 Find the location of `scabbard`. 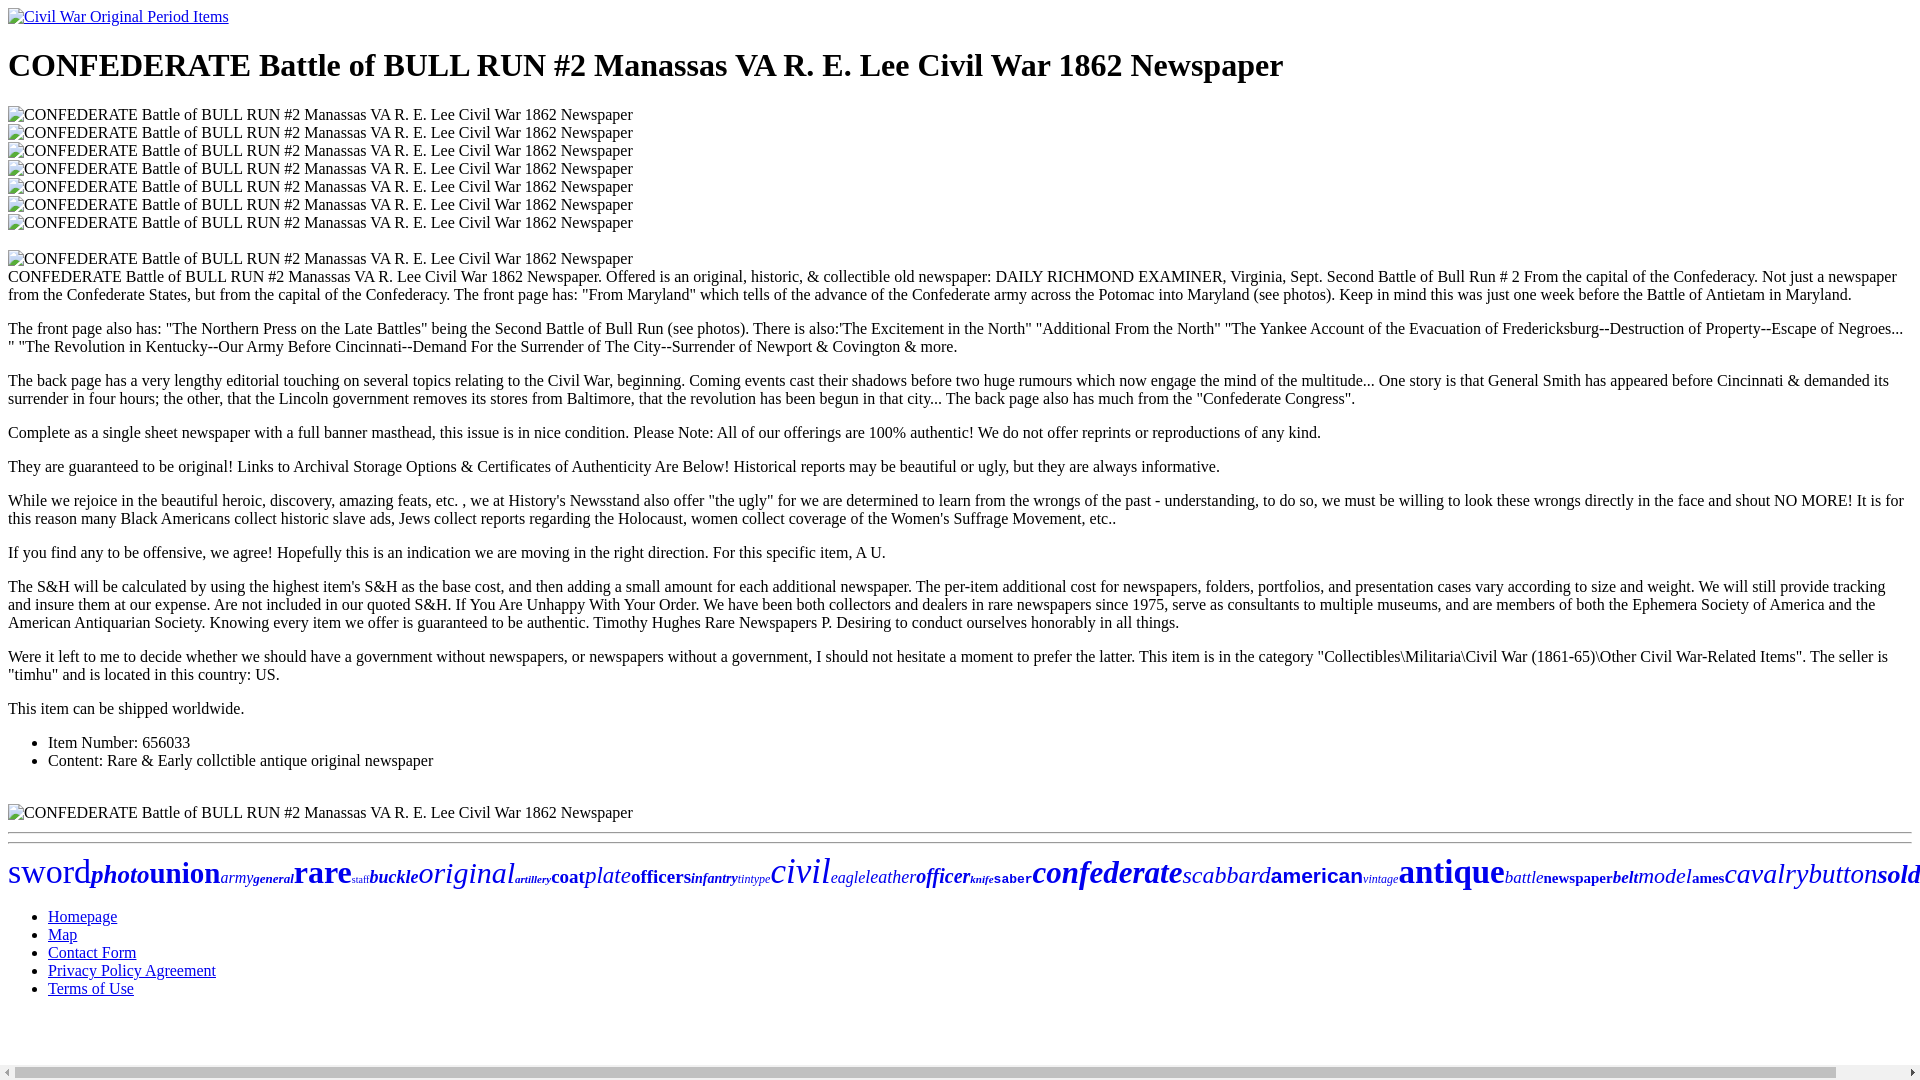

scabbard is located at coordinates (1226, 874).